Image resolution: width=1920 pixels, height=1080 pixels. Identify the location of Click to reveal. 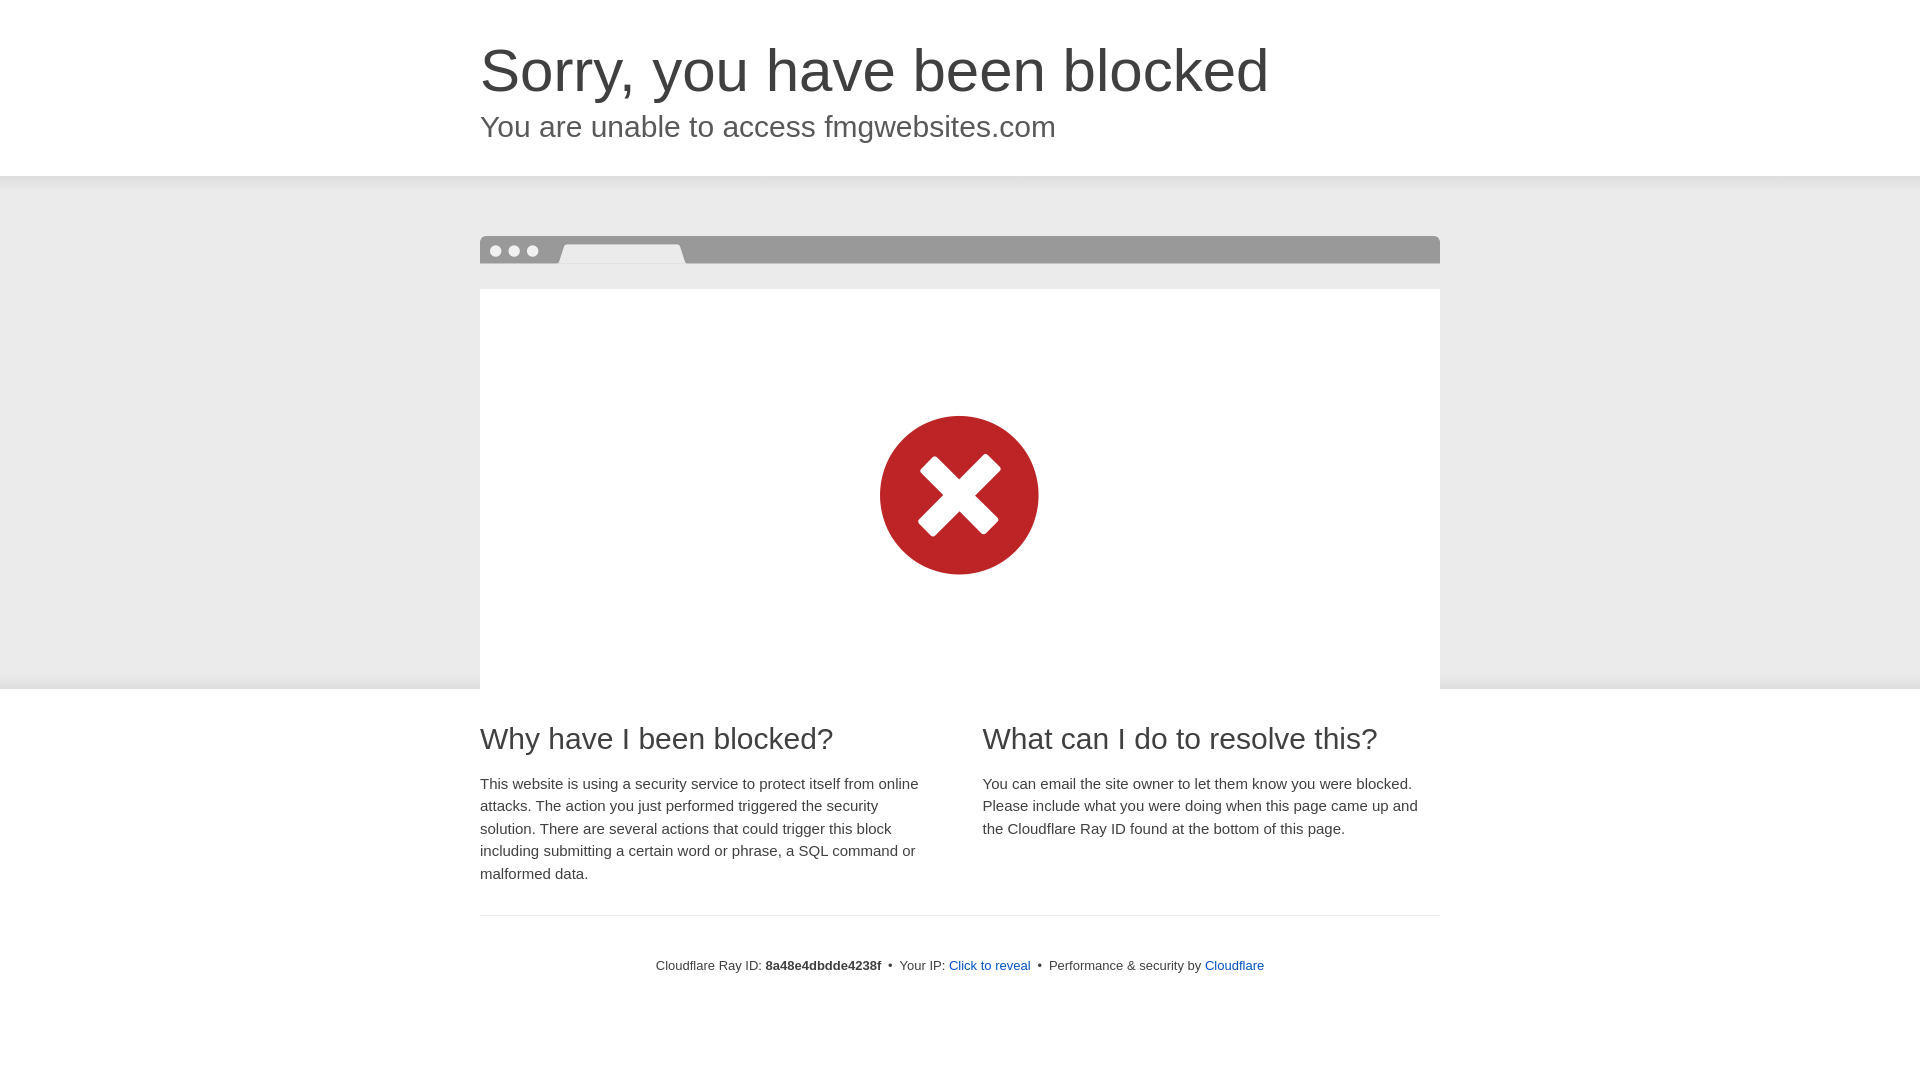
(990, 966).